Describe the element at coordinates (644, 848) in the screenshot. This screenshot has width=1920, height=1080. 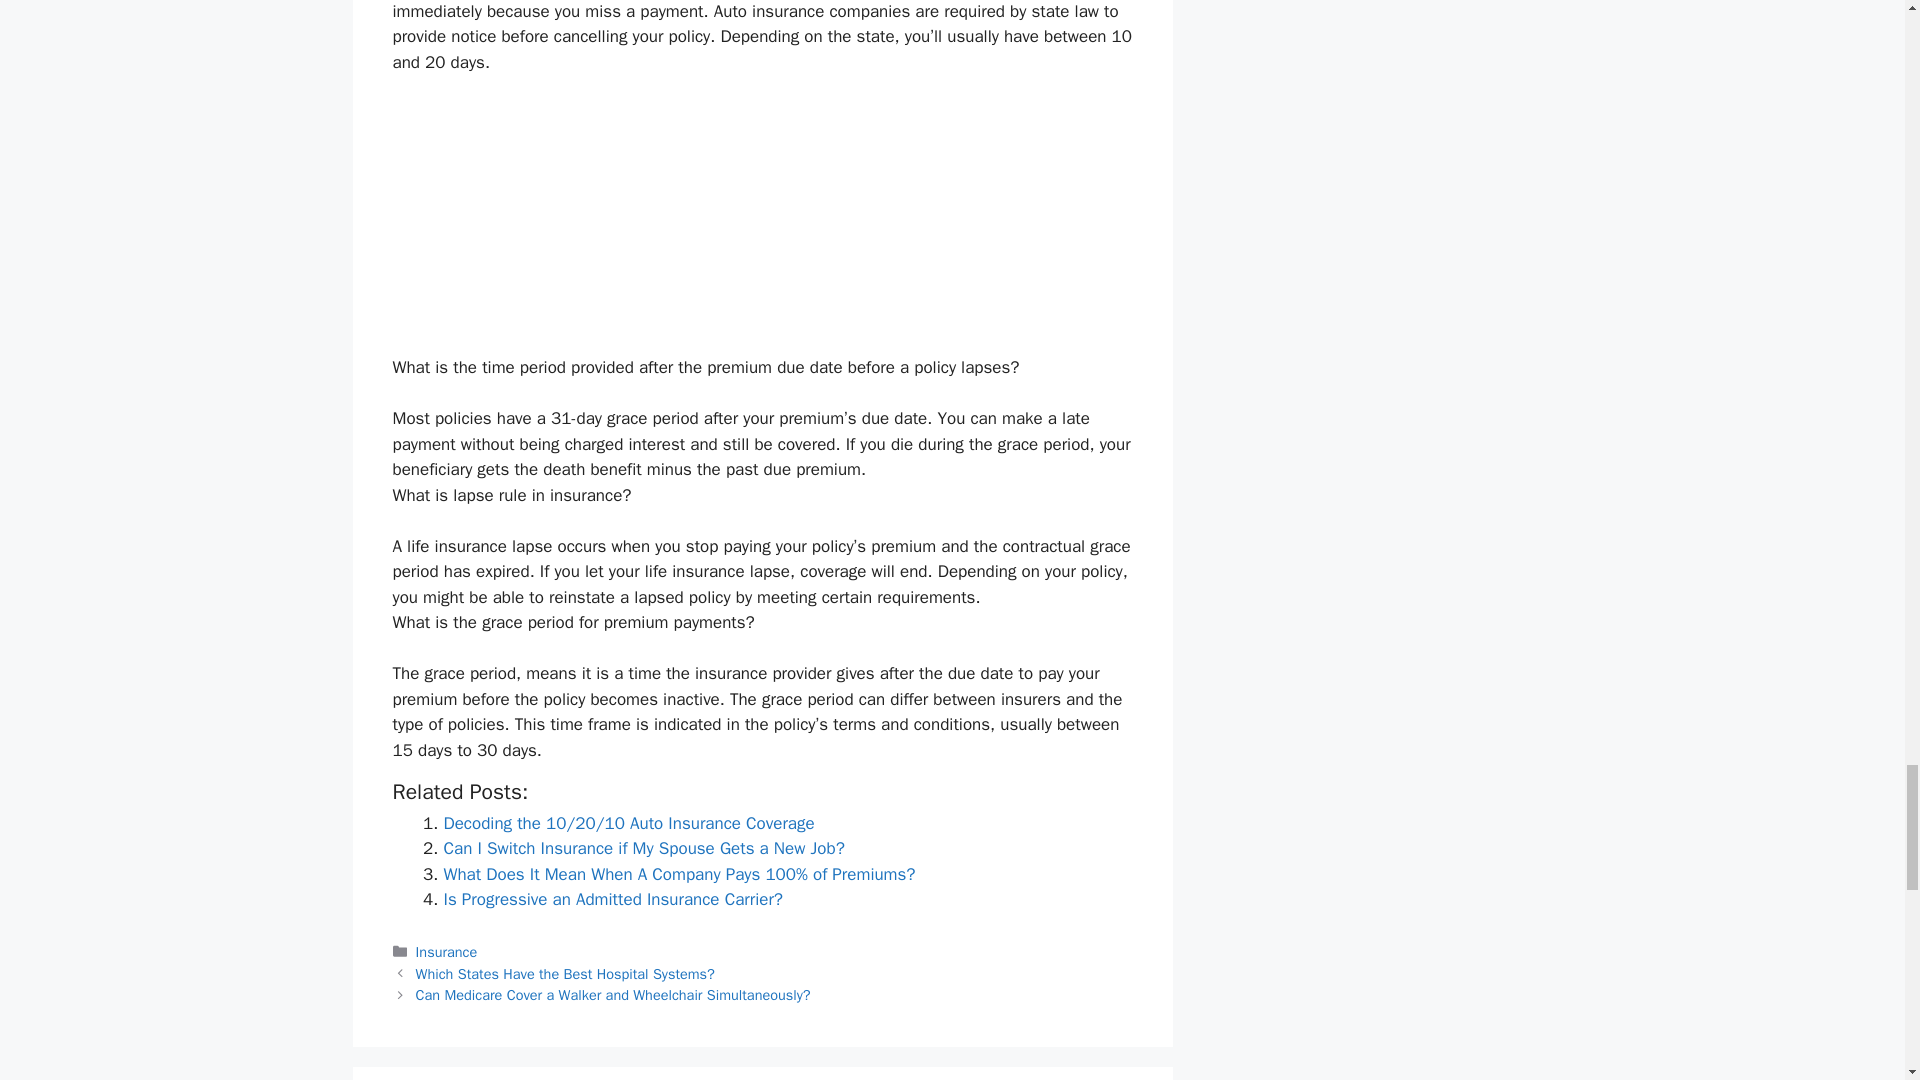
I see `Can I Switch Insurance if My Spouse Gets a New Job?` at that location.